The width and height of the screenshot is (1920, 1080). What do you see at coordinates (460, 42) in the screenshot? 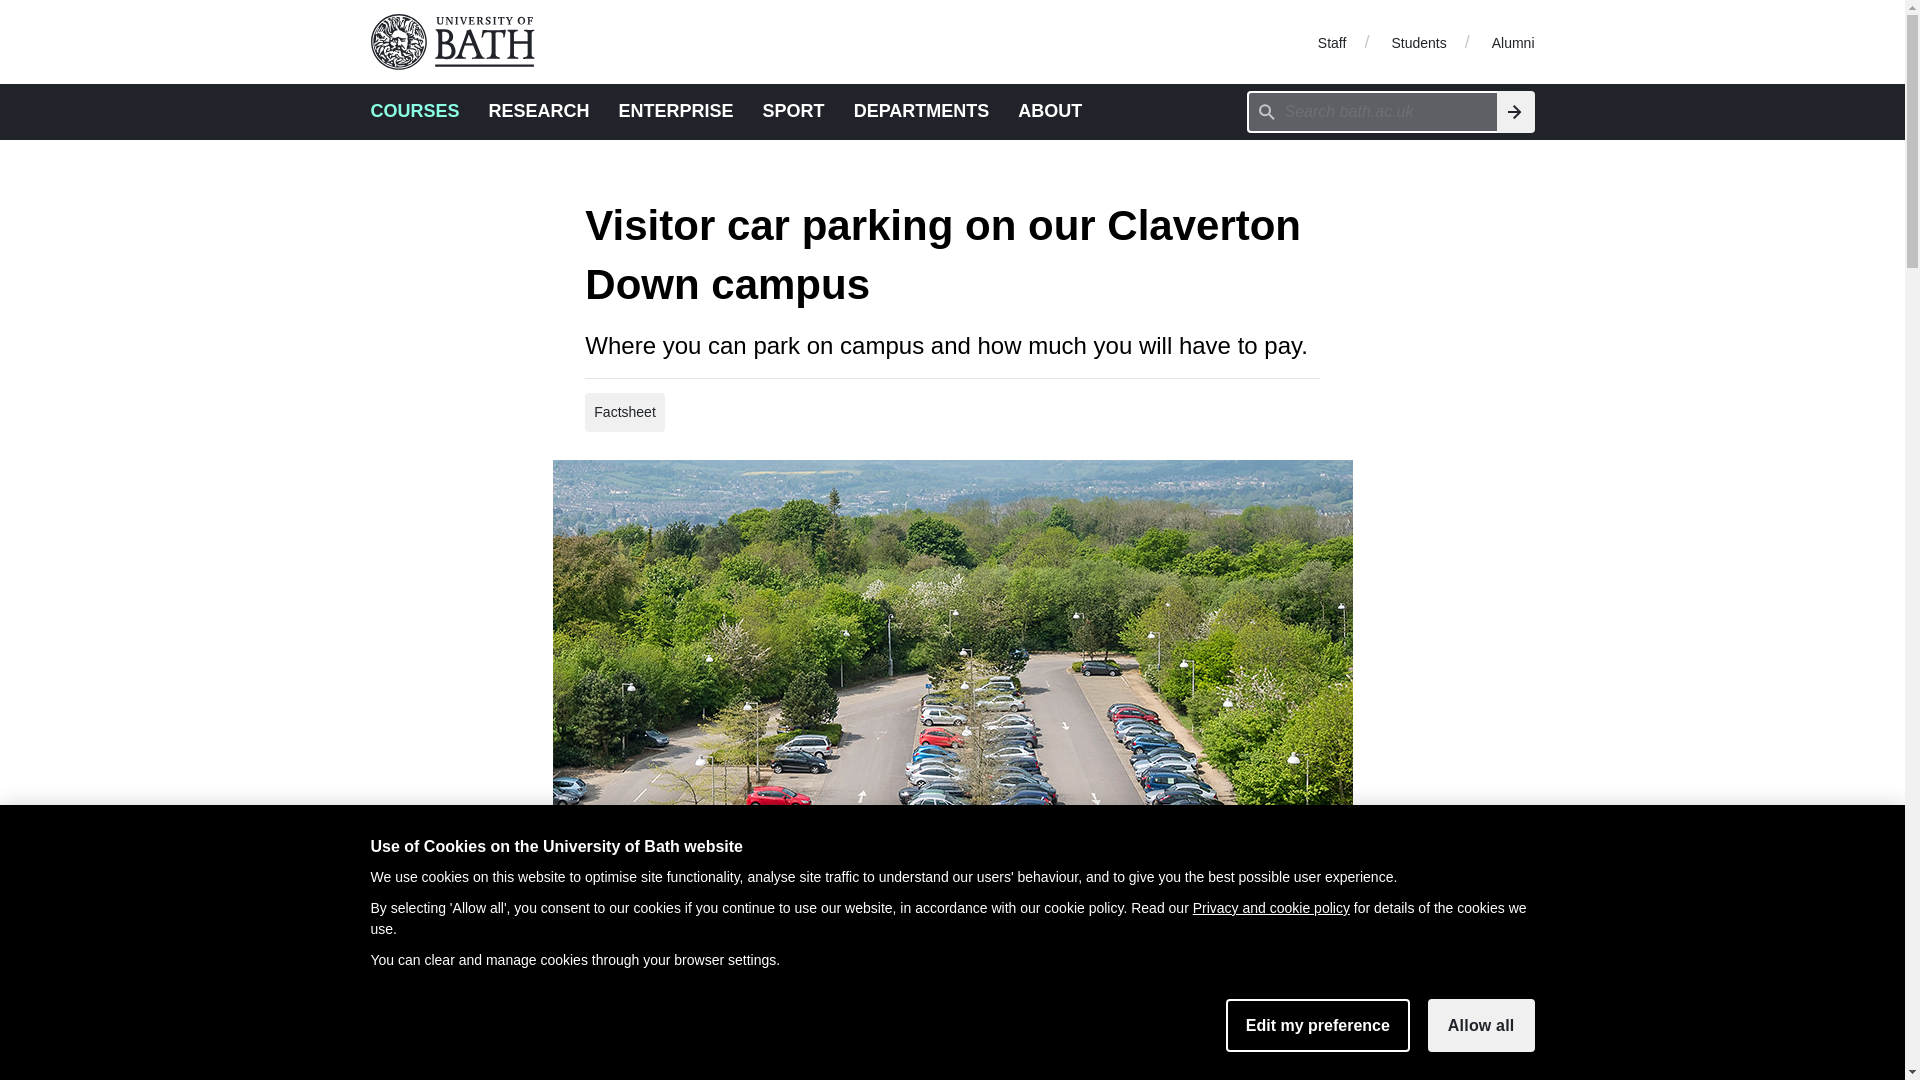
I see `University of Bath` at bounding box center [460, 42].